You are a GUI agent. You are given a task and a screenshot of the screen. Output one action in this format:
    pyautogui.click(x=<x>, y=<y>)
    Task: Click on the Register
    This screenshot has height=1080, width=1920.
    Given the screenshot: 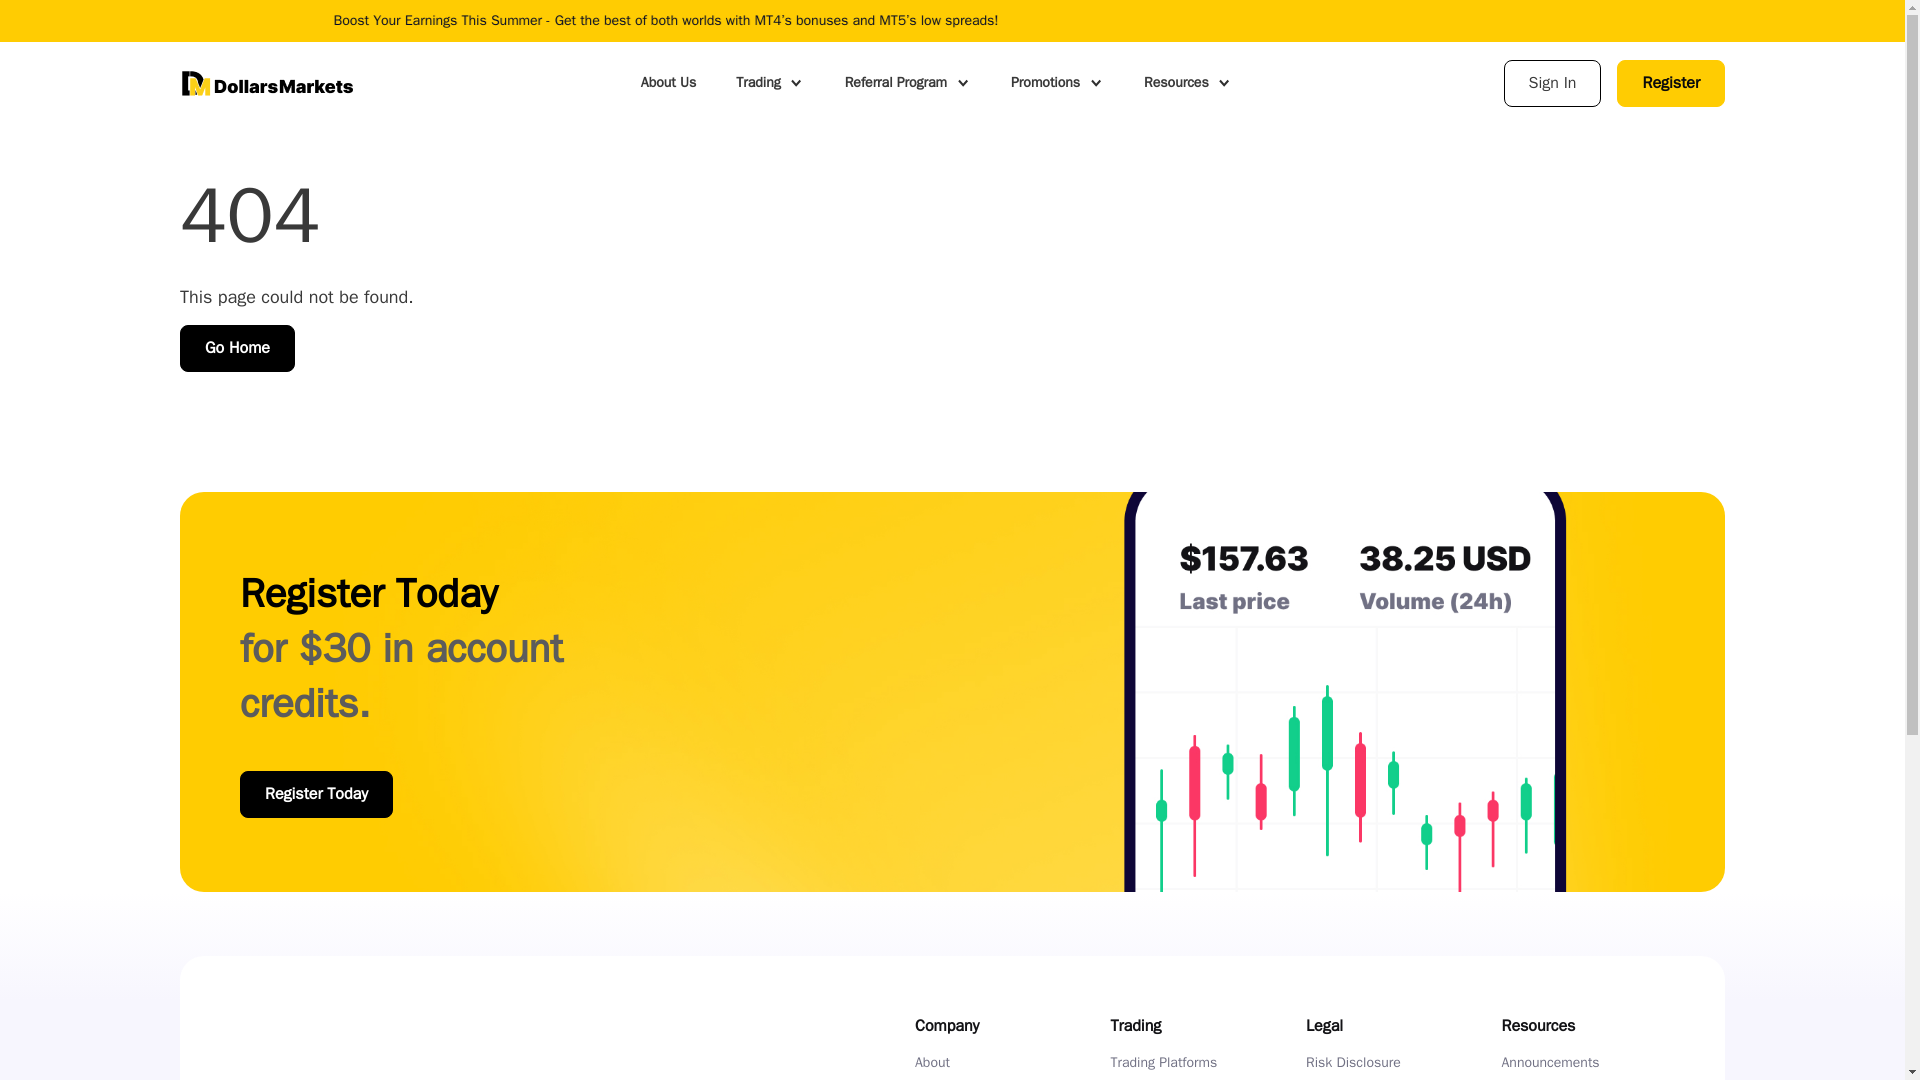 What is the action you would take?
    pyautogui.click(x=1670, y=83)
    